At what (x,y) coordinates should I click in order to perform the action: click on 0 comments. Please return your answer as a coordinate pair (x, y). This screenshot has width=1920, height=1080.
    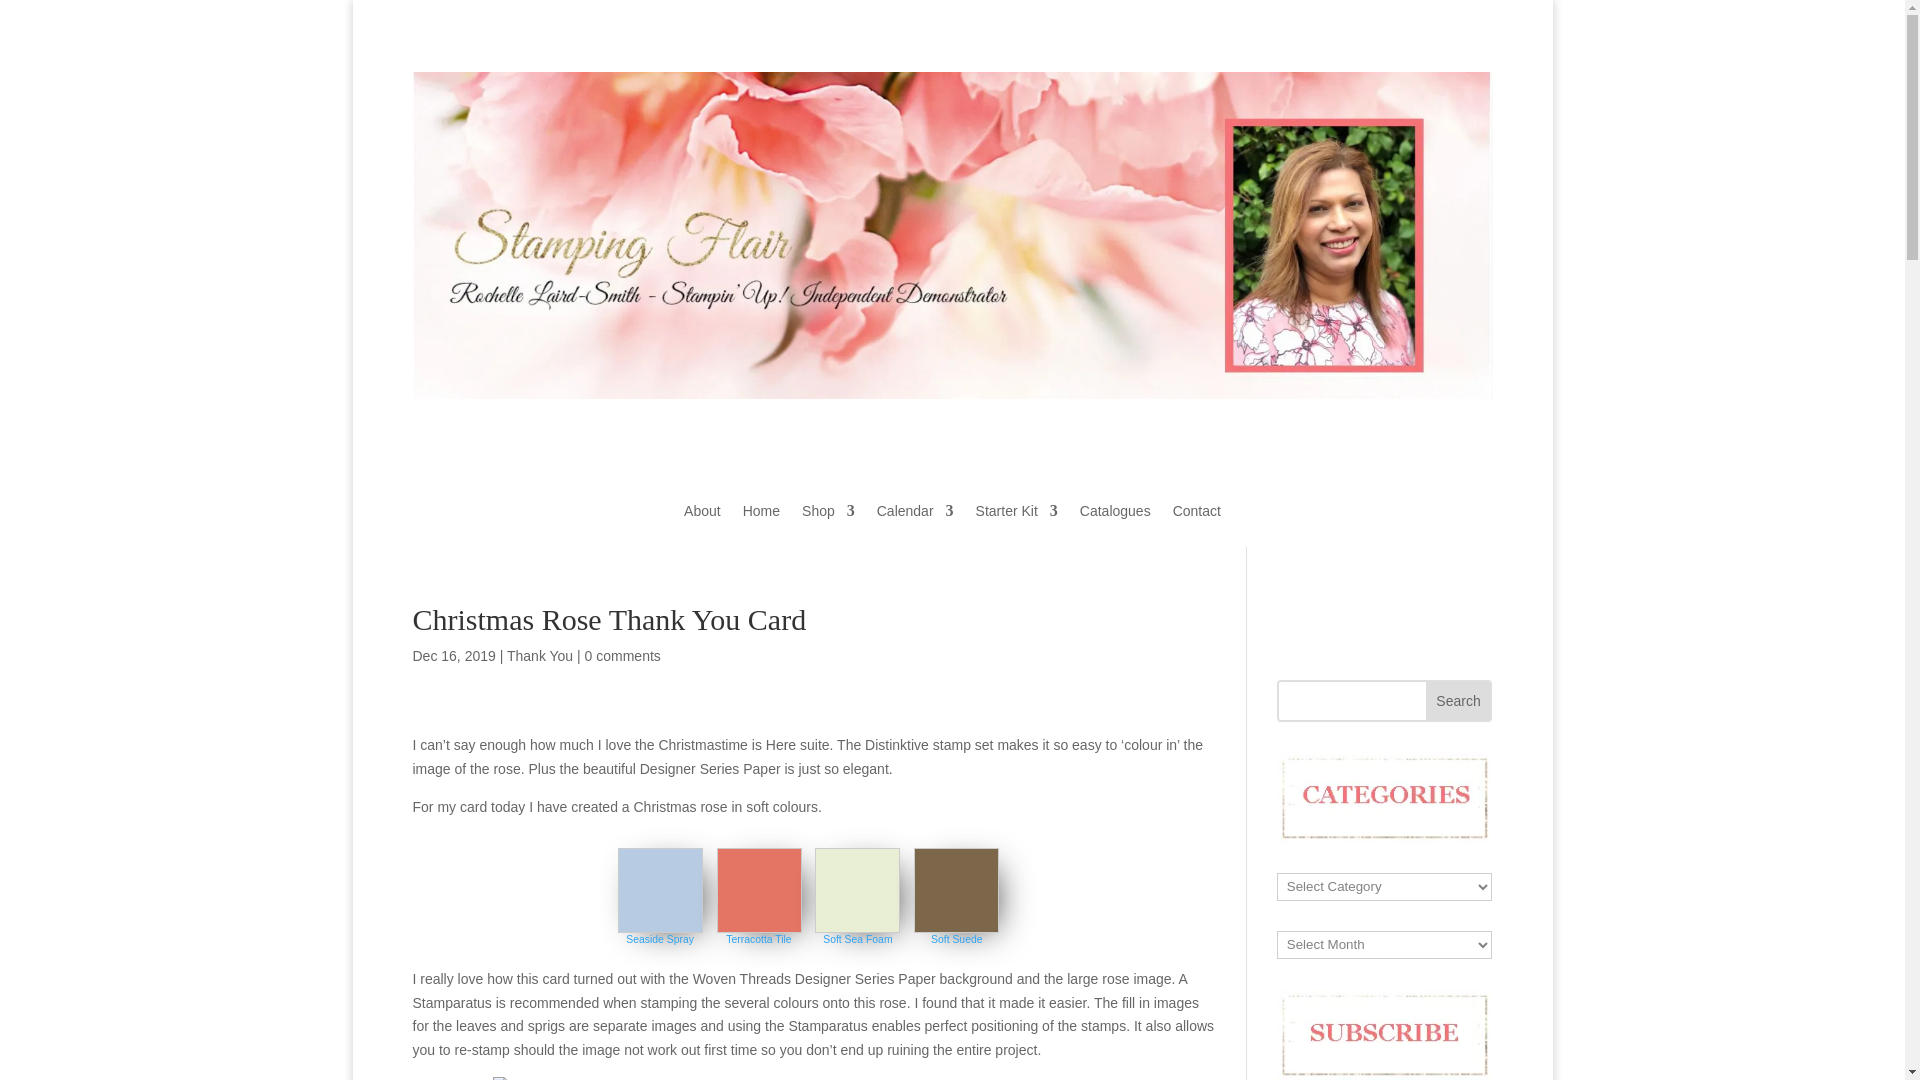
    Looking at the image, I should click on (622, 656).